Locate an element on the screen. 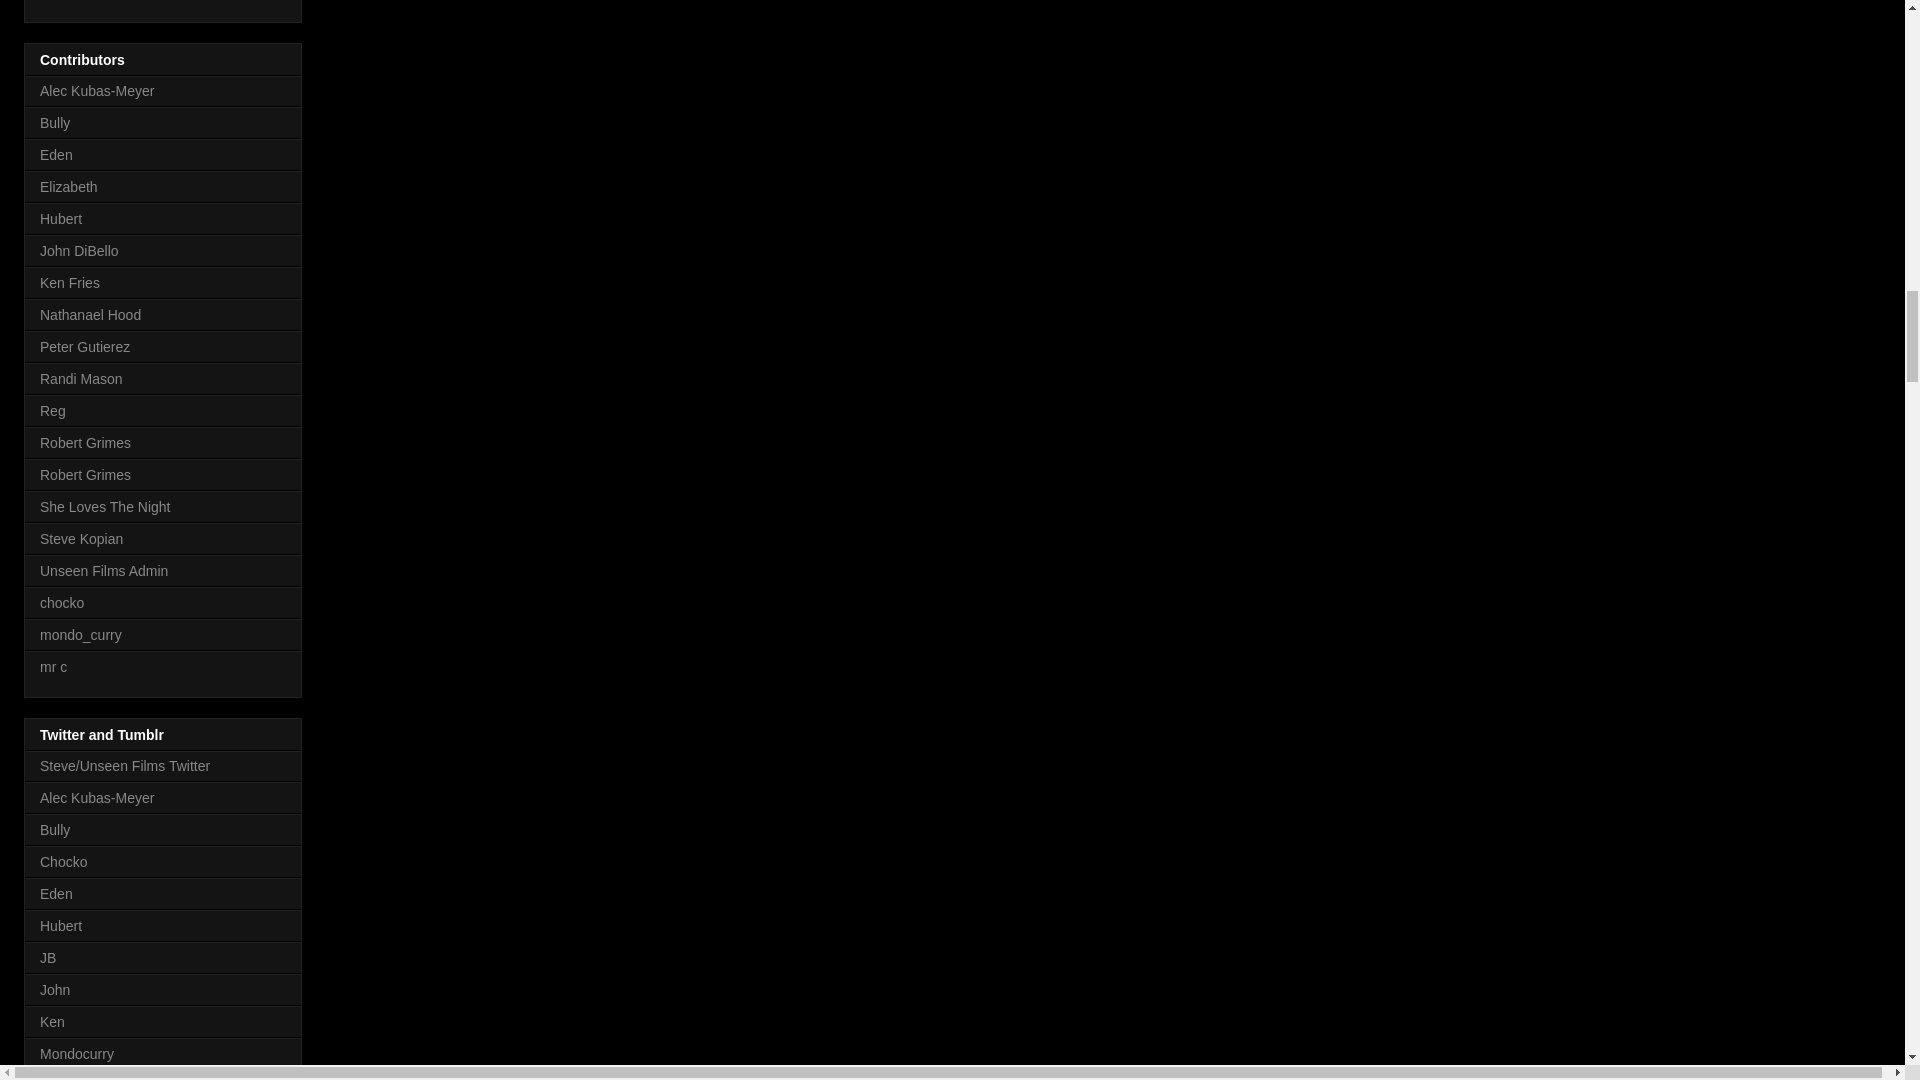 This screenshot has width=1920, height=1080. Reg is located at coordinates (52, 410).